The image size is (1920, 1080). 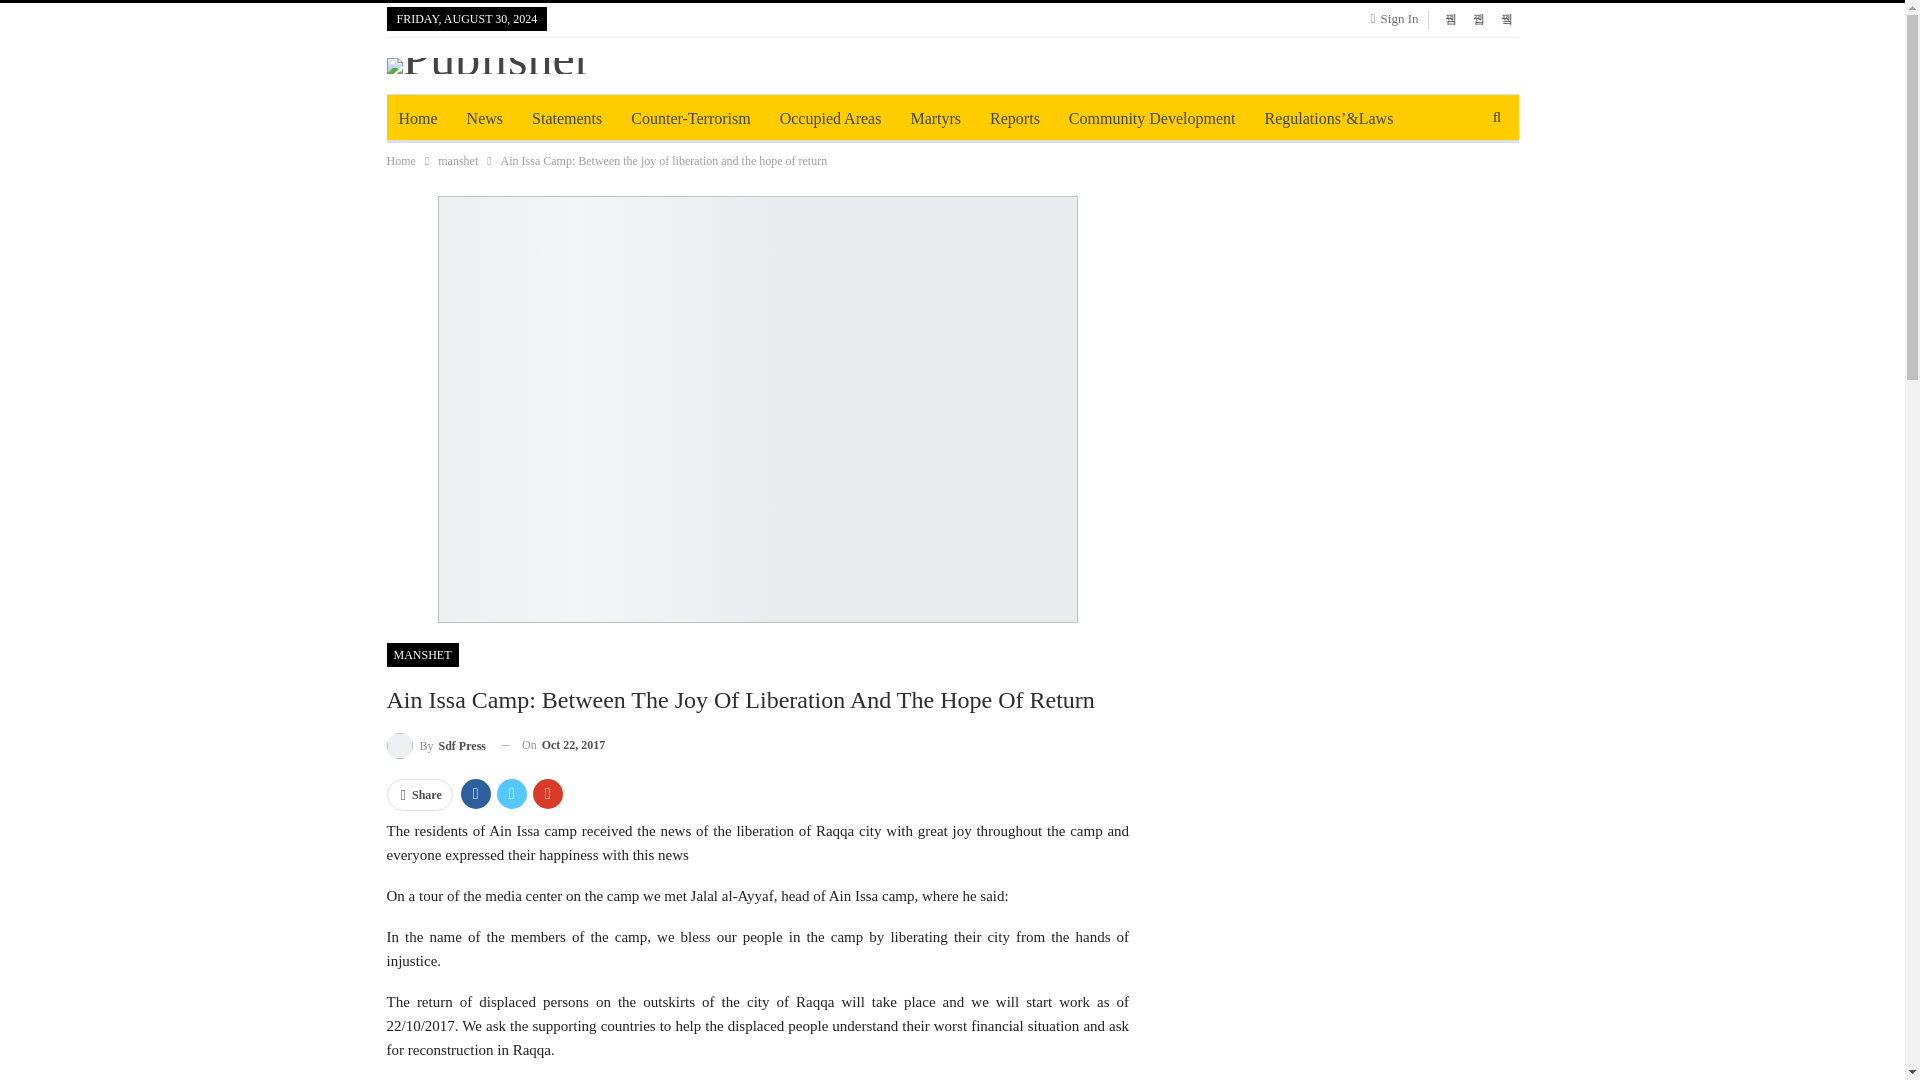 I want to click on Counter-Terrorism, so click(x=690, y=118).